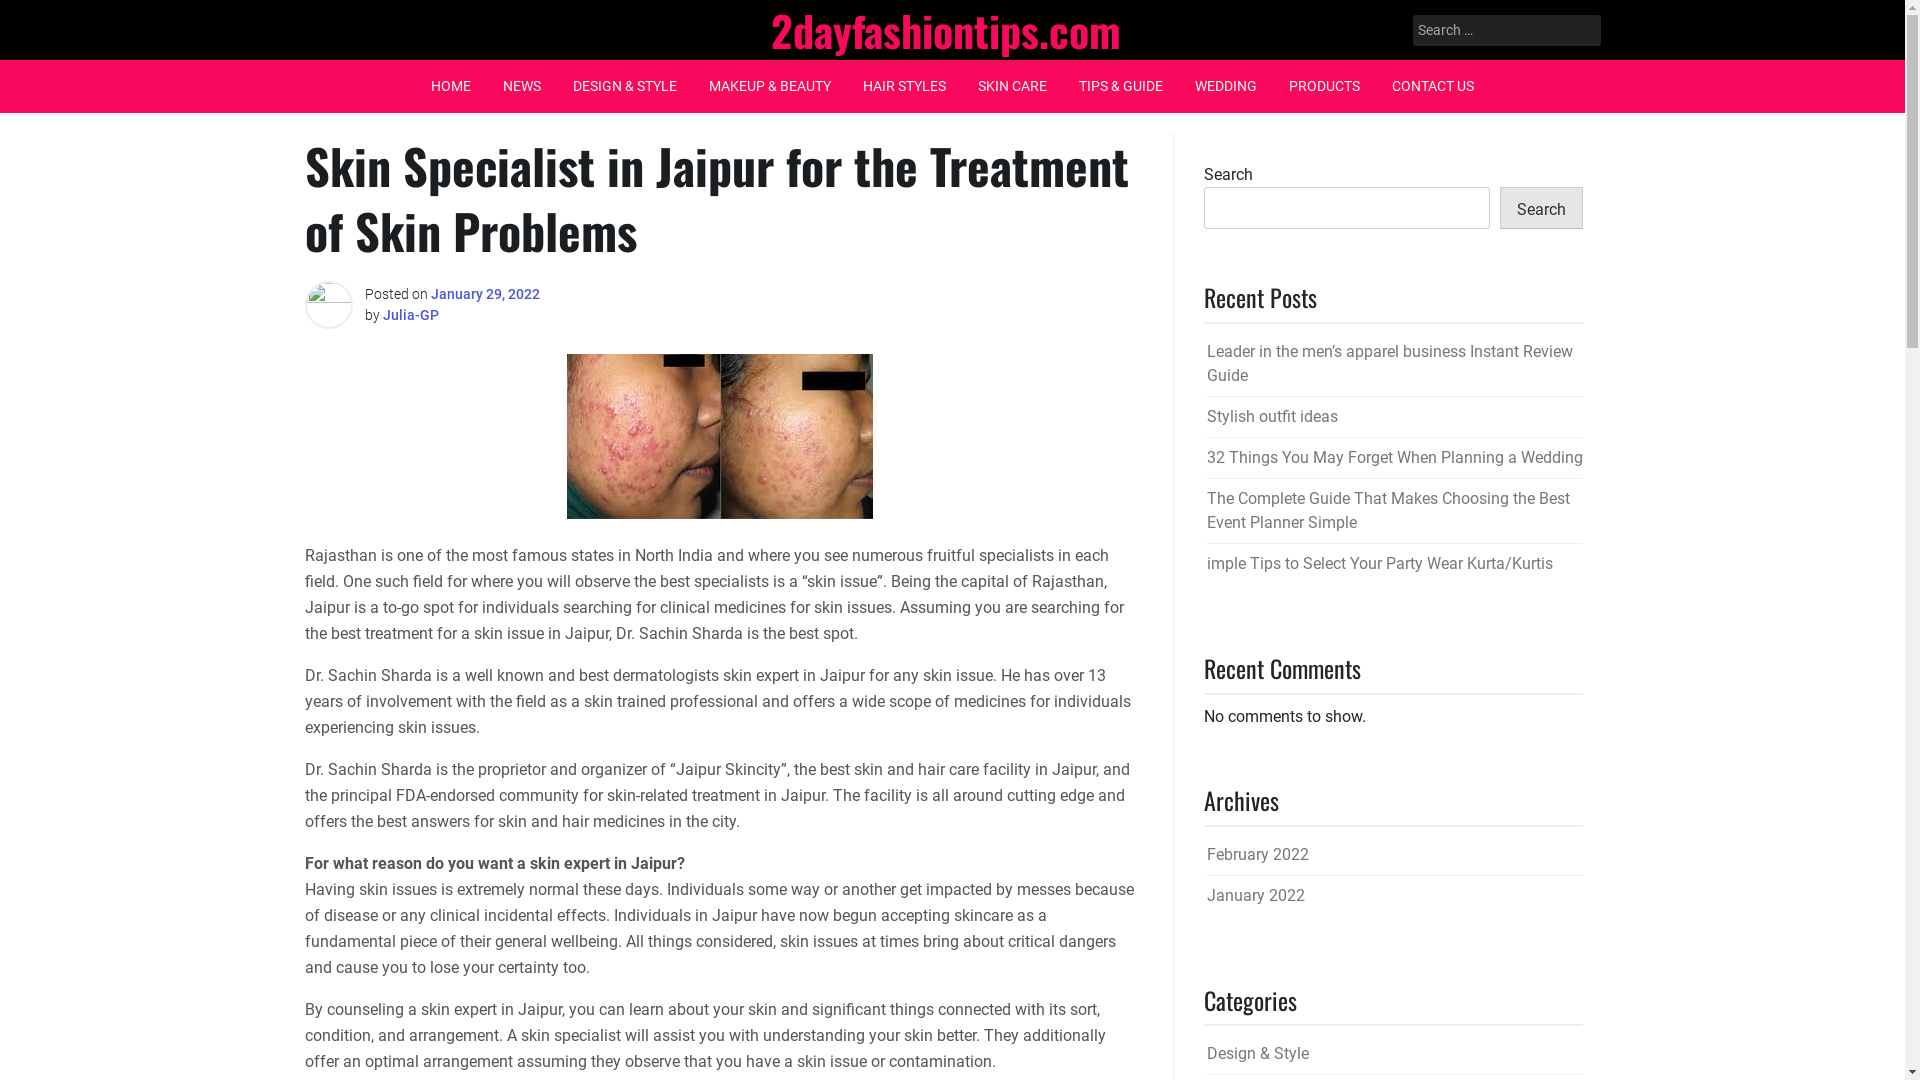 Image resolution: width=1920 pixels, height=1080 pixels. Describe the element at coordinates (1257, 1054) in the screenshot. I see `Design & Style` at that location.